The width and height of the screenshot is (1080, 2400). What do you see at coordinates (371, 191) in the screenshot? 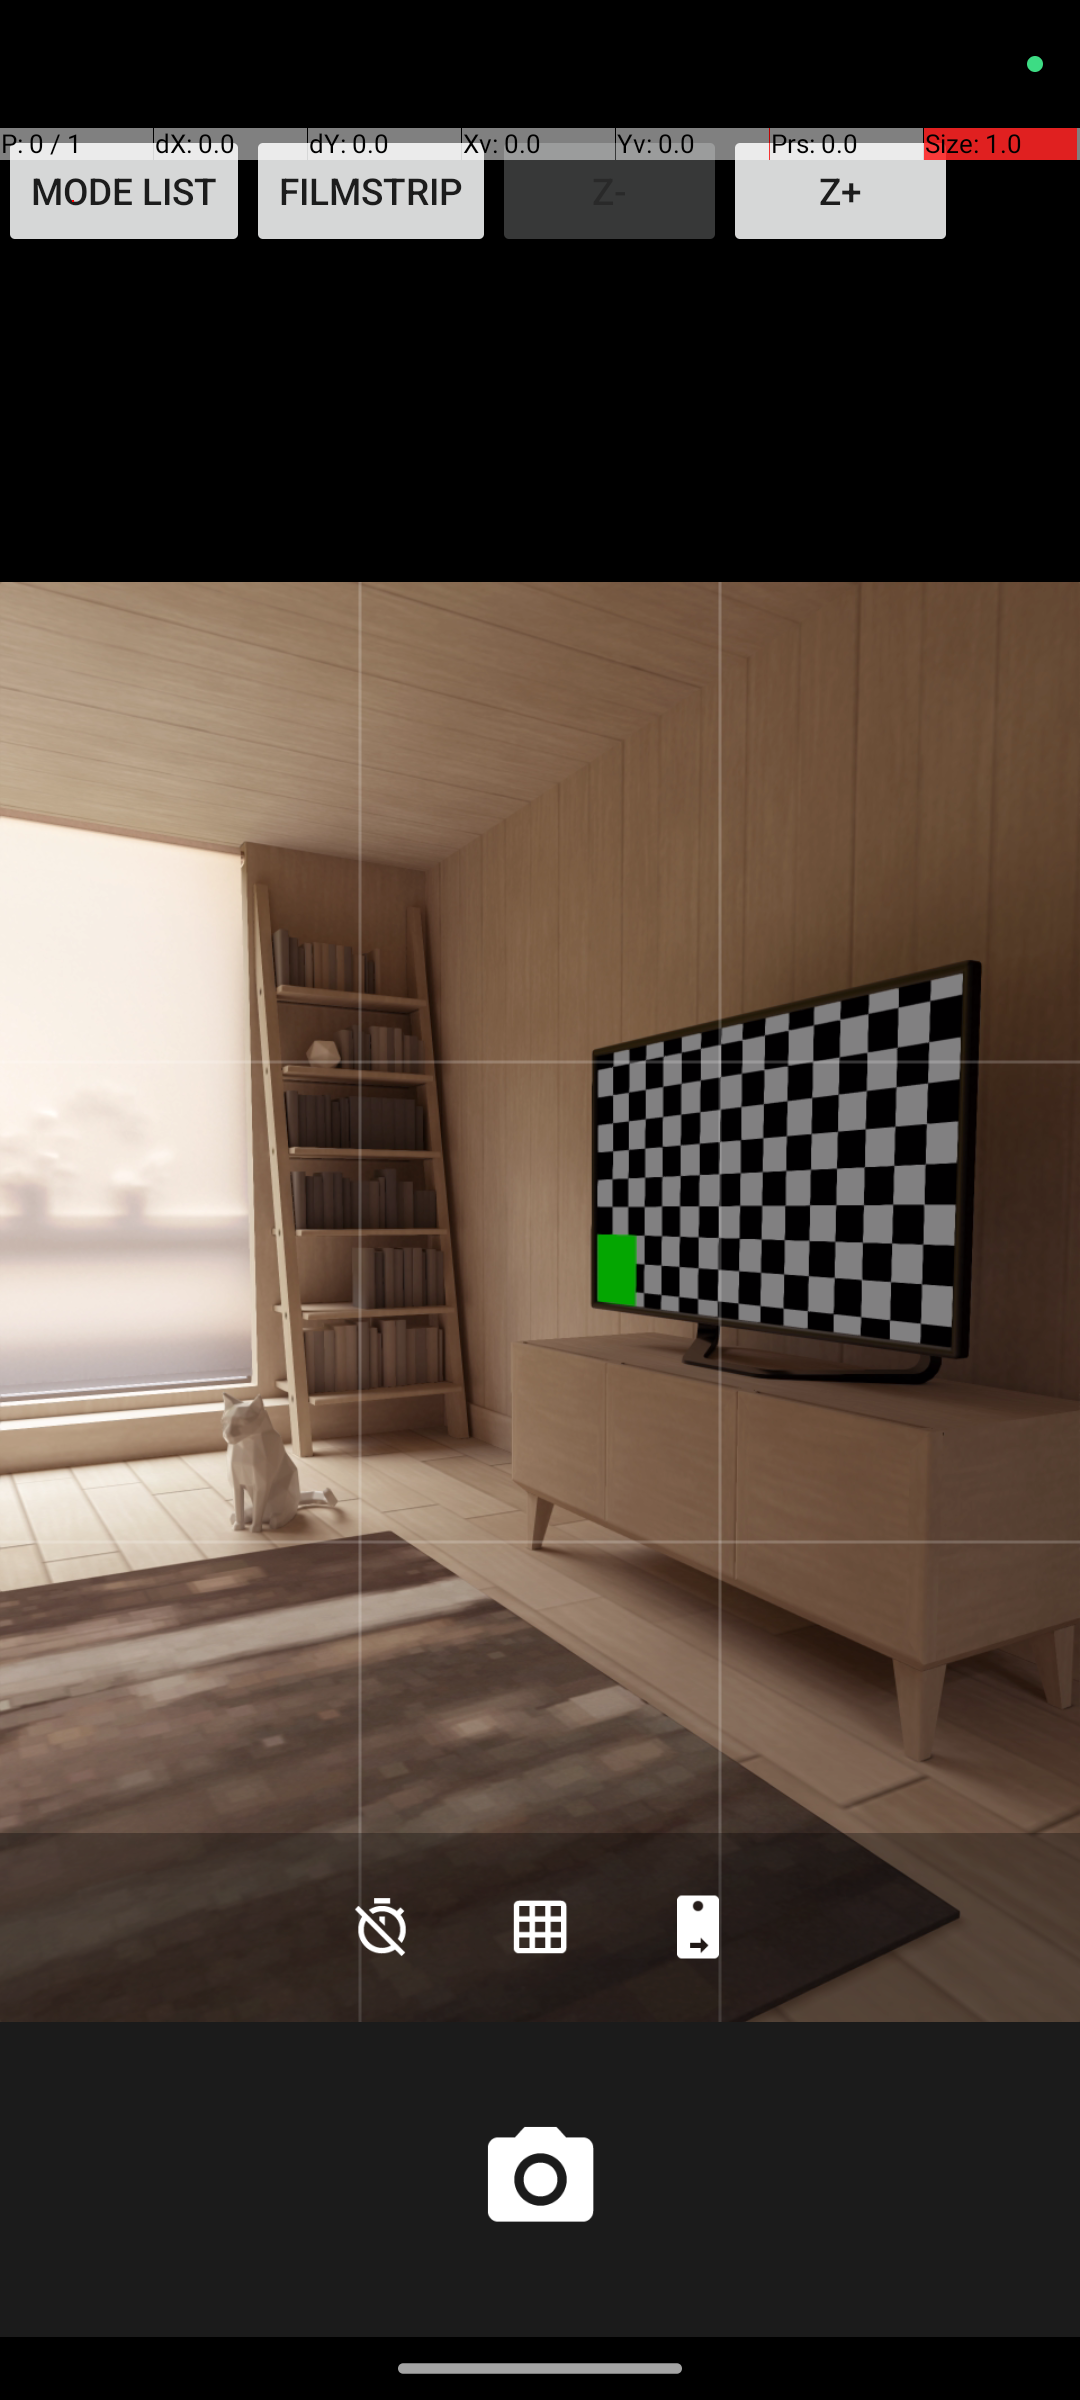
I see `FILMSTRIP` at bounding box center [371, 191].